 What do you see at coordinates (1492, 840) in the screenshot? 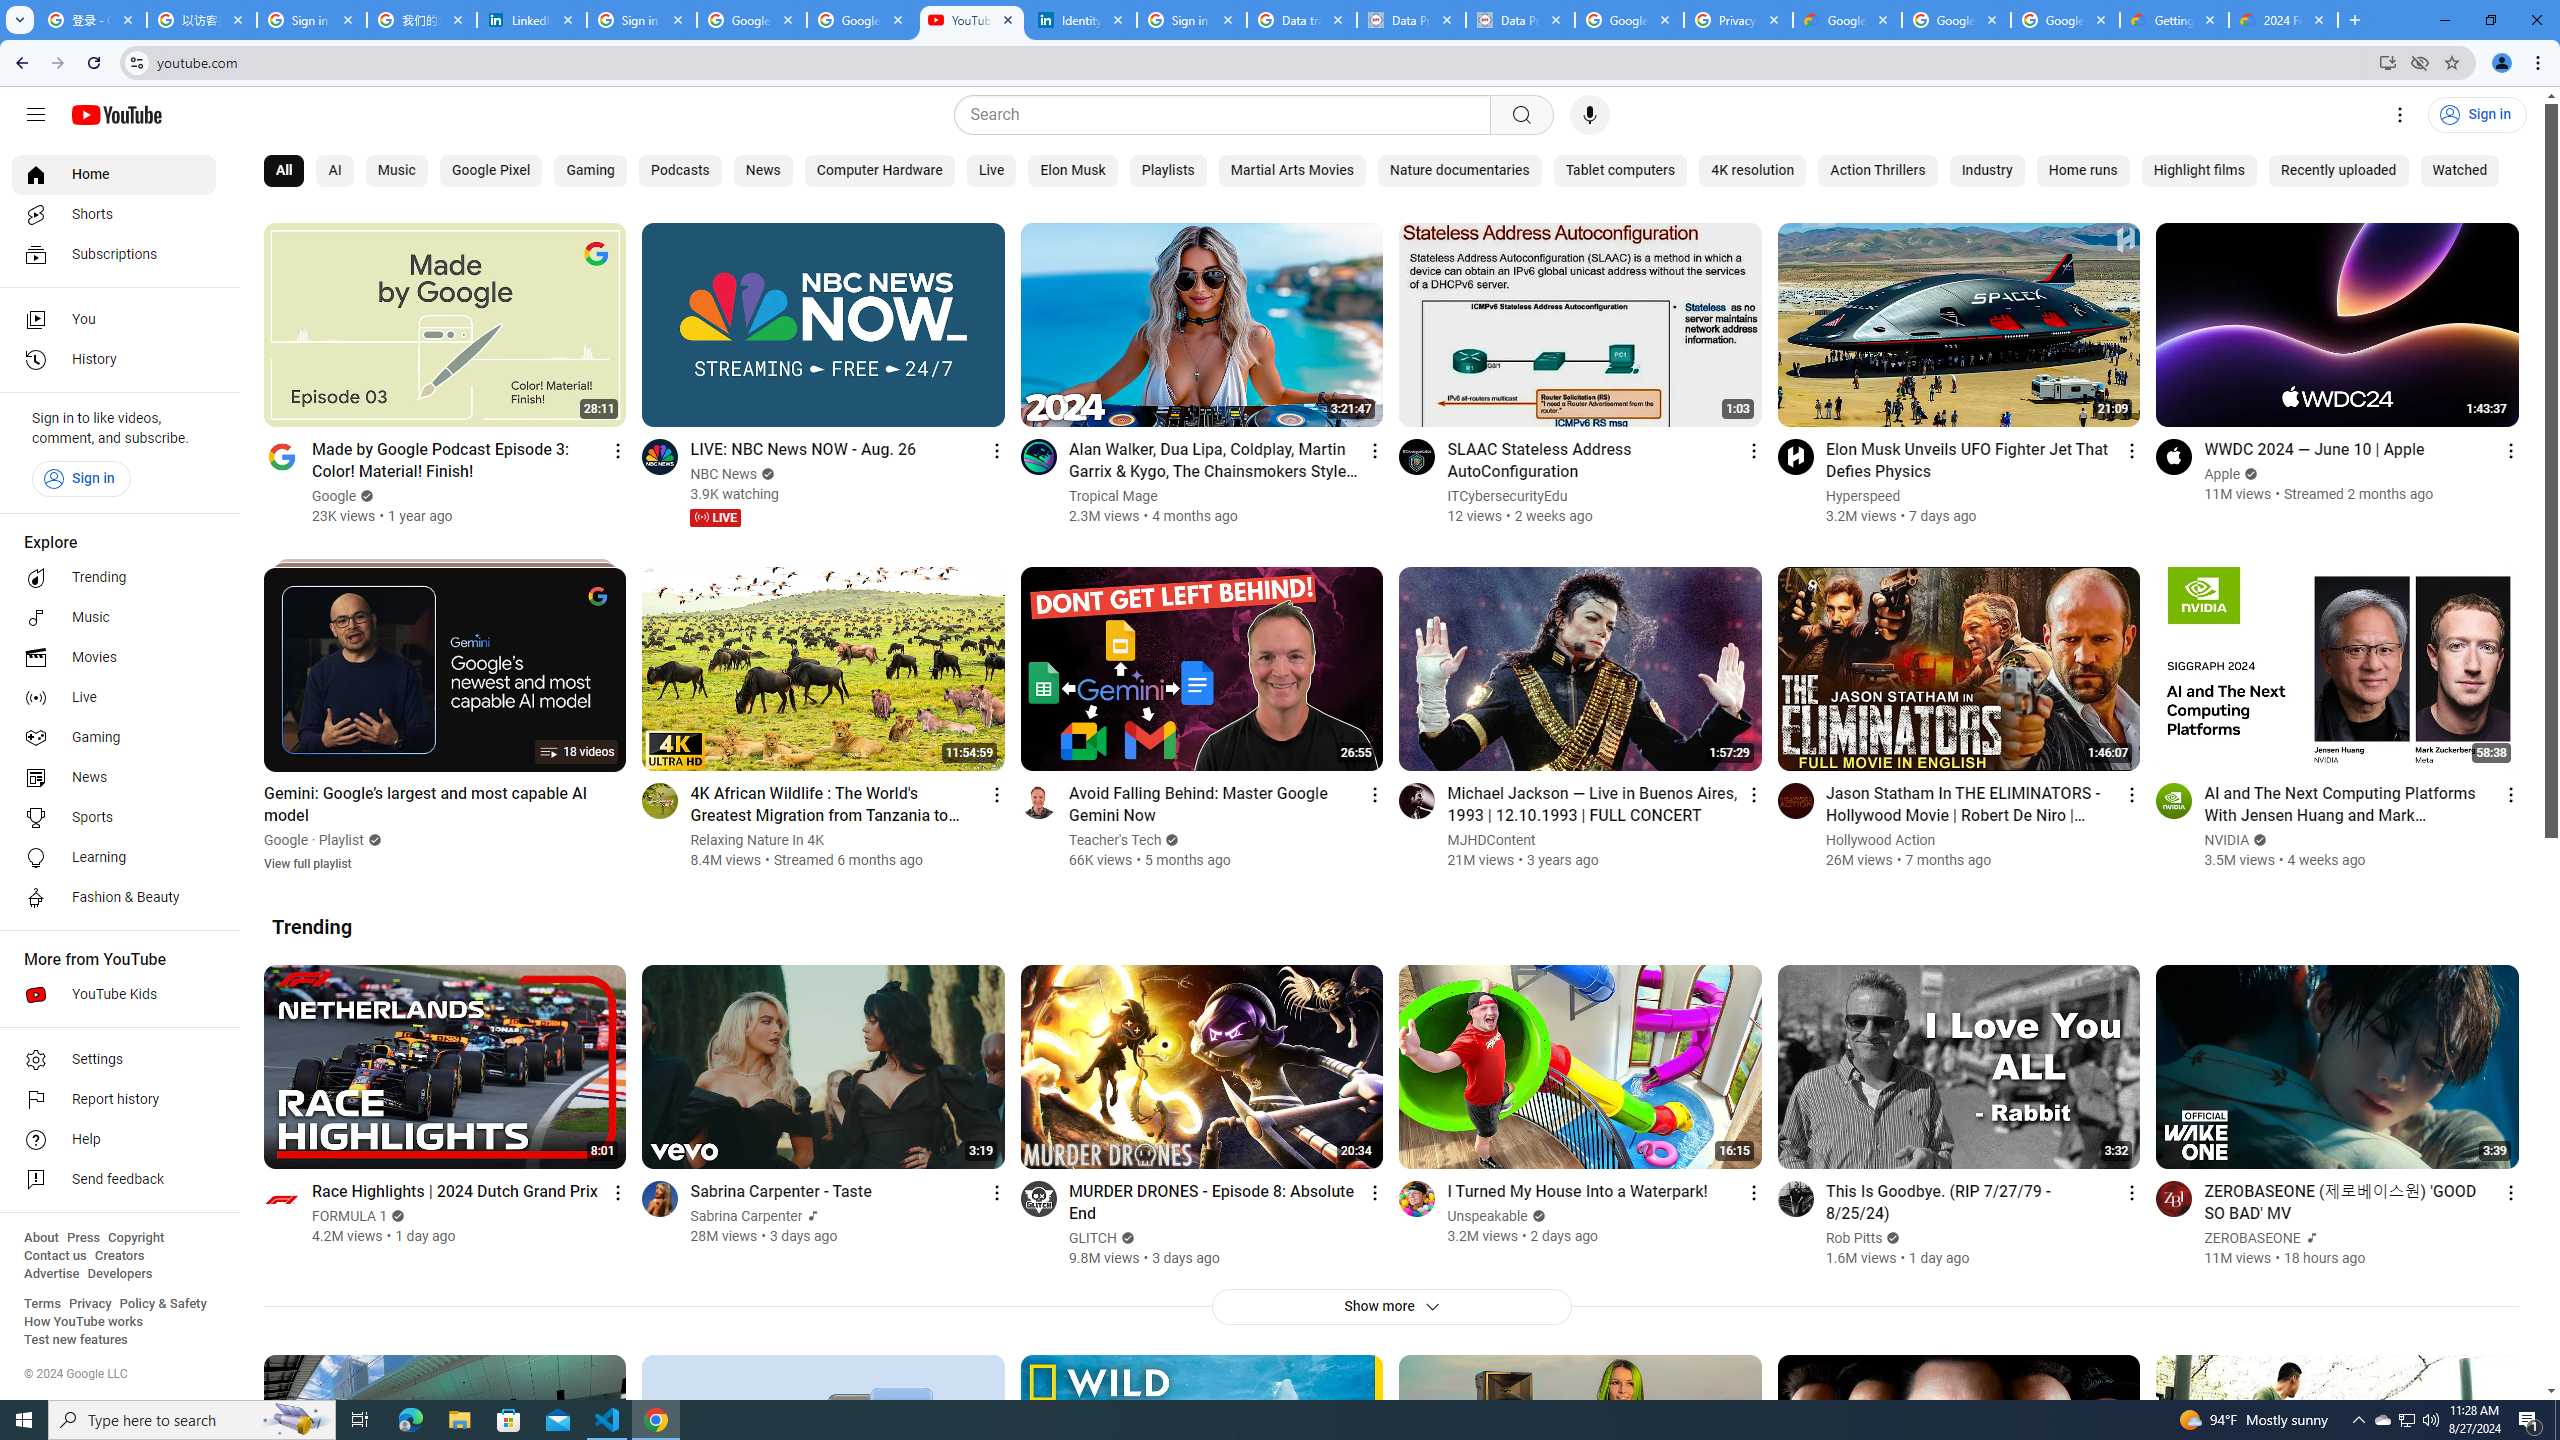
I see `MJHDContent` at bounding box center [1492, 840].